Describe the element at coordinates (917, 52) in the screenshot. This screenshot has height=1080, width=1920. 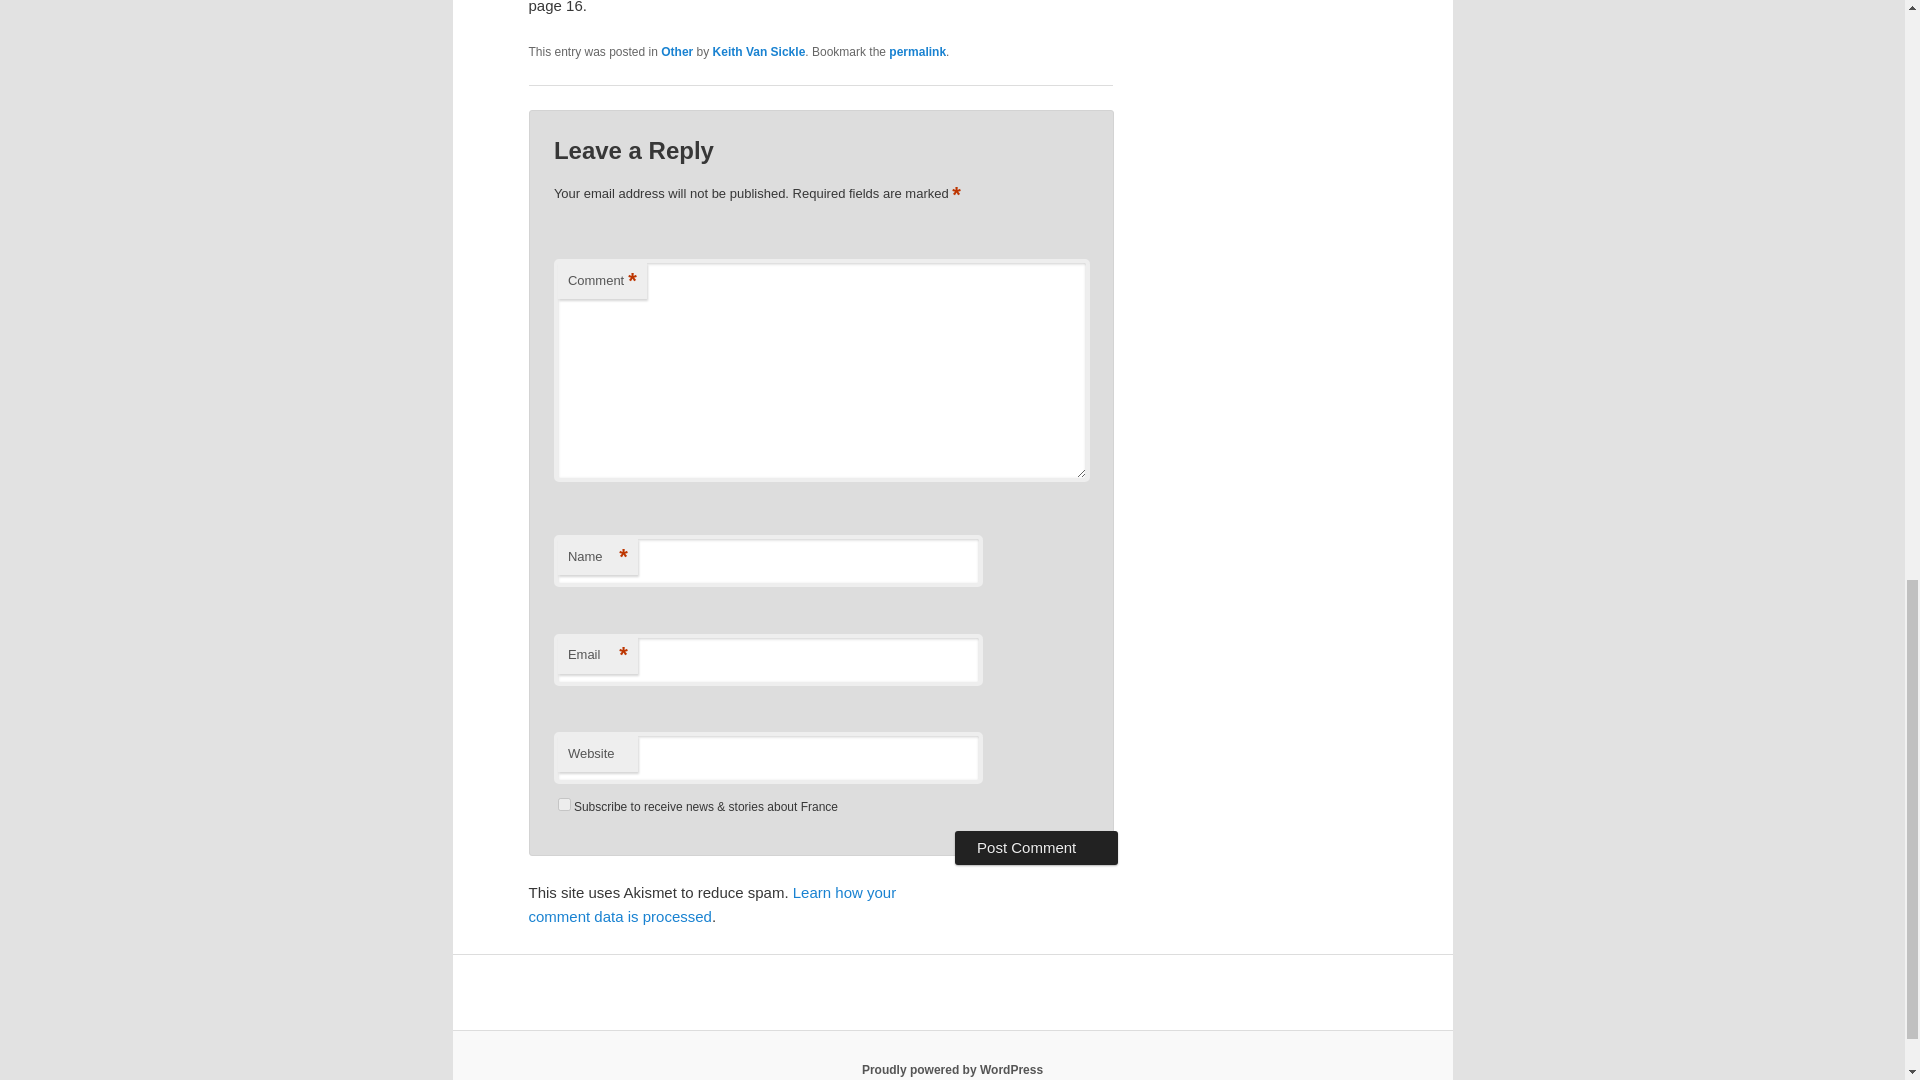
I see `Permalink to Visiting Provence Without a Car` at that location.